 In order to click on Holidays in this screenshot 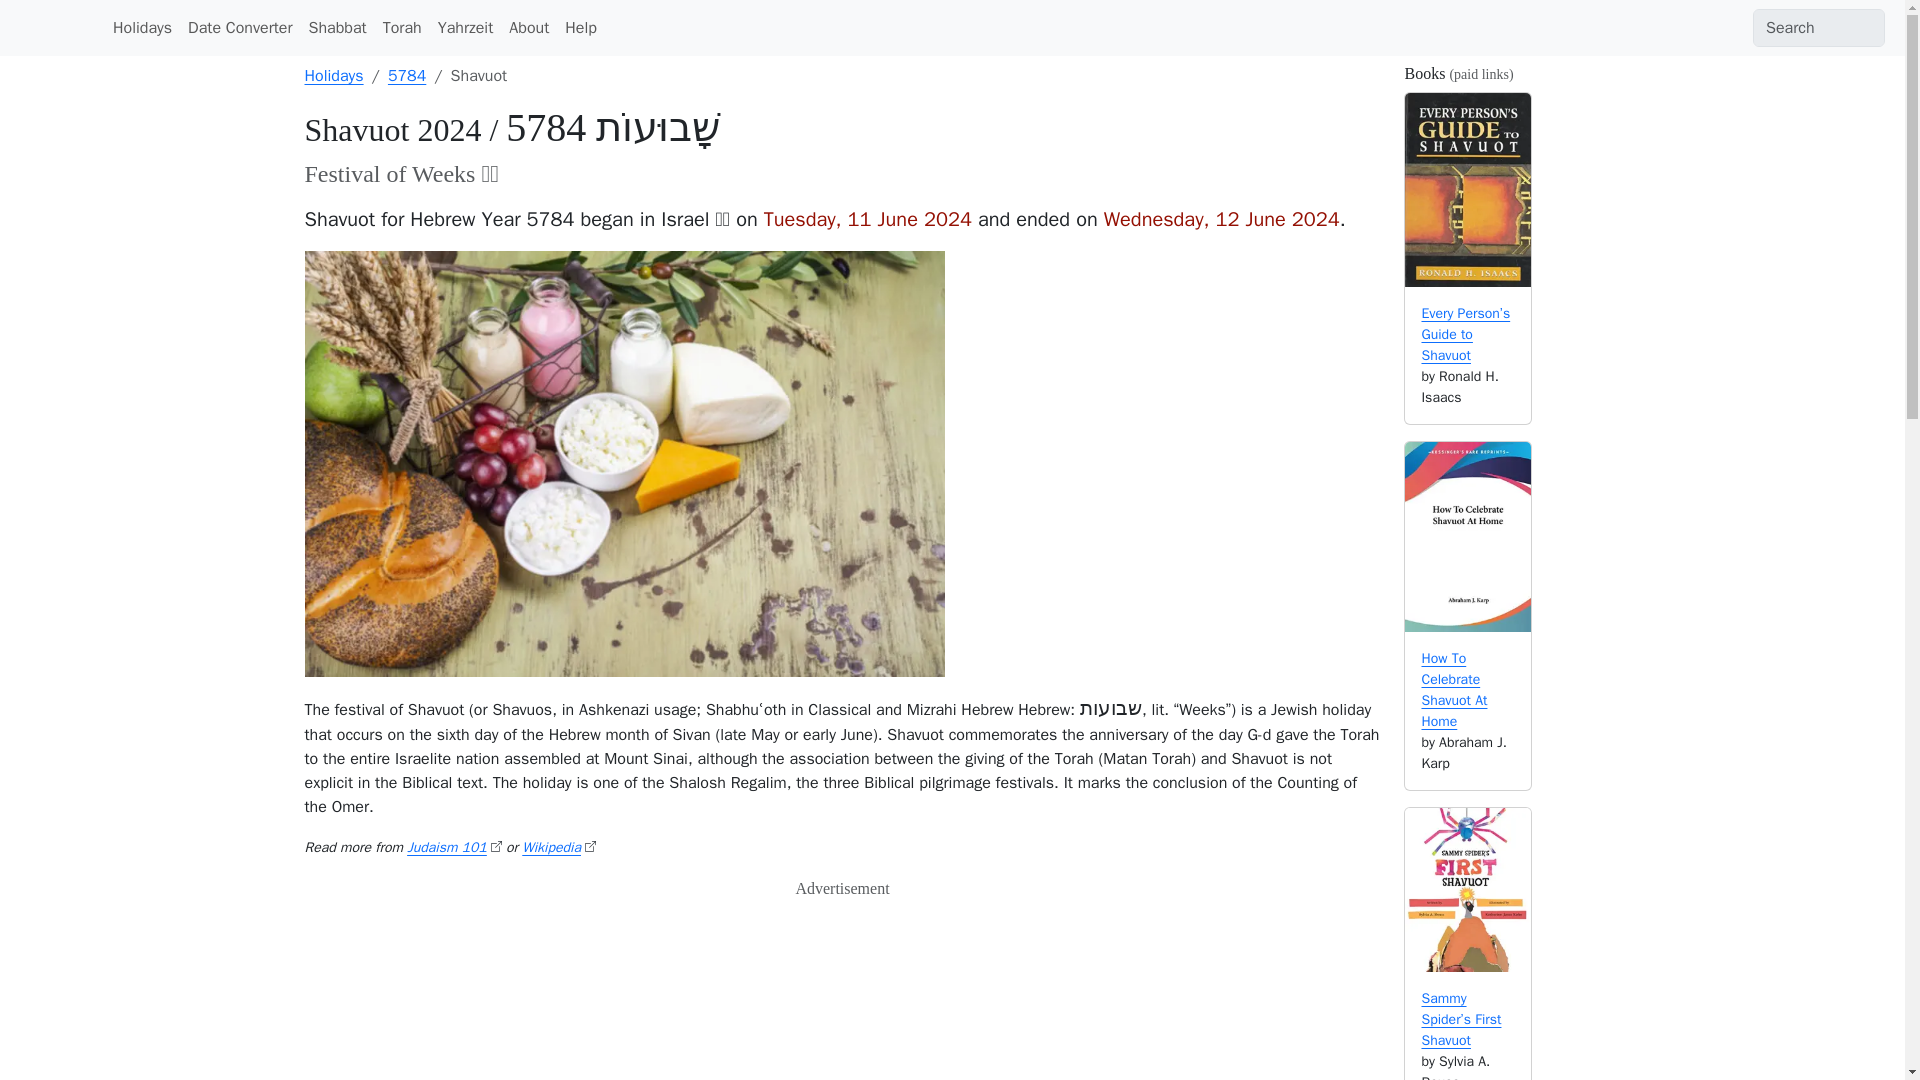, I will do `click(332, 76)`.